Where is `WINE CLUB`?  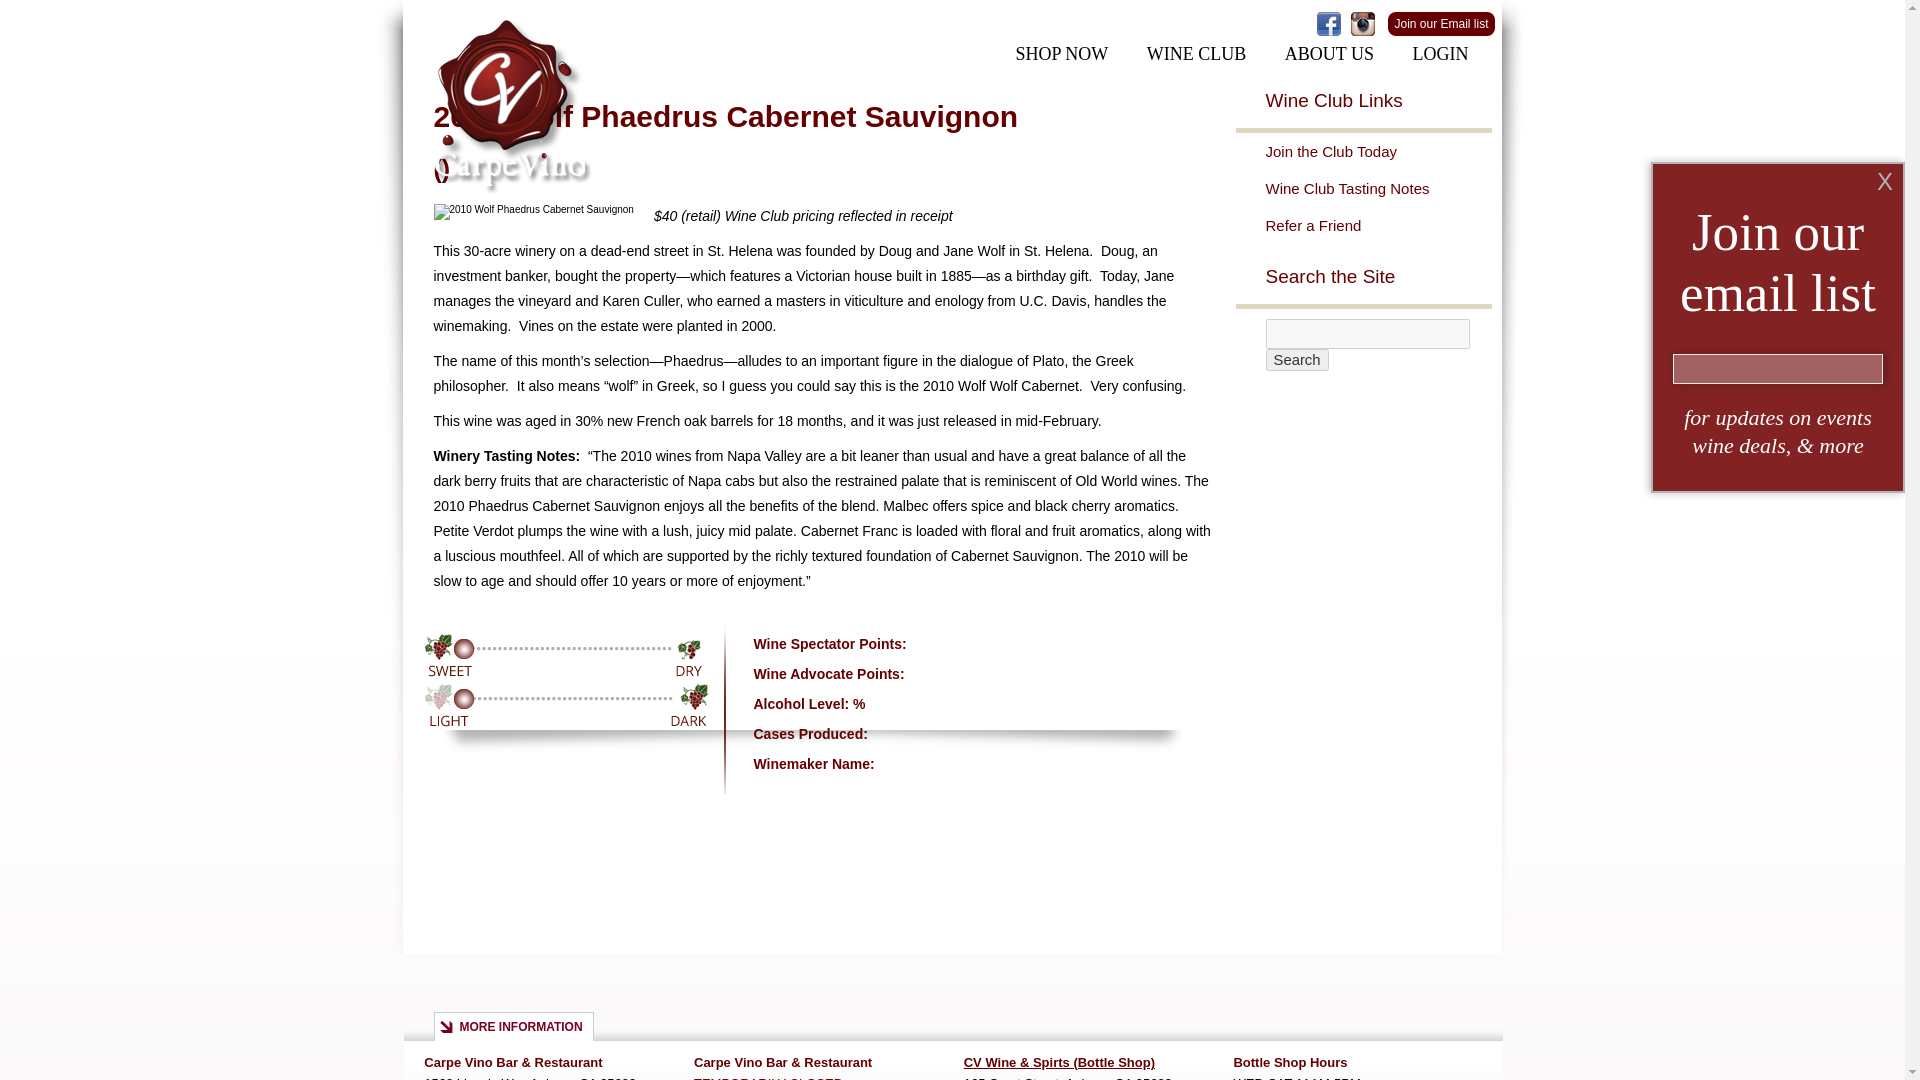
WINE CLUB is located at coordinates (1196, 54).